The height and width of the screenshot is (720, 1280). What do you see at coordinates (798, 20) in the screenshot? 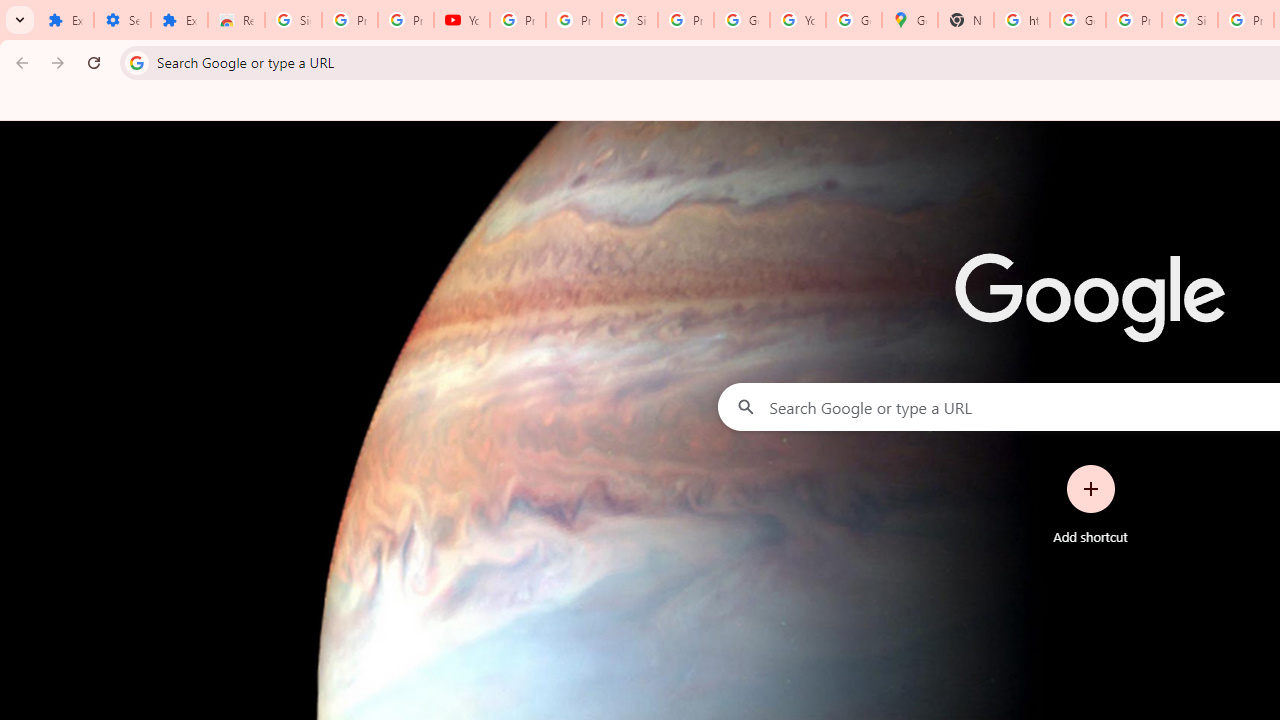
I see `YouTube` at bounding box center [798, 20].